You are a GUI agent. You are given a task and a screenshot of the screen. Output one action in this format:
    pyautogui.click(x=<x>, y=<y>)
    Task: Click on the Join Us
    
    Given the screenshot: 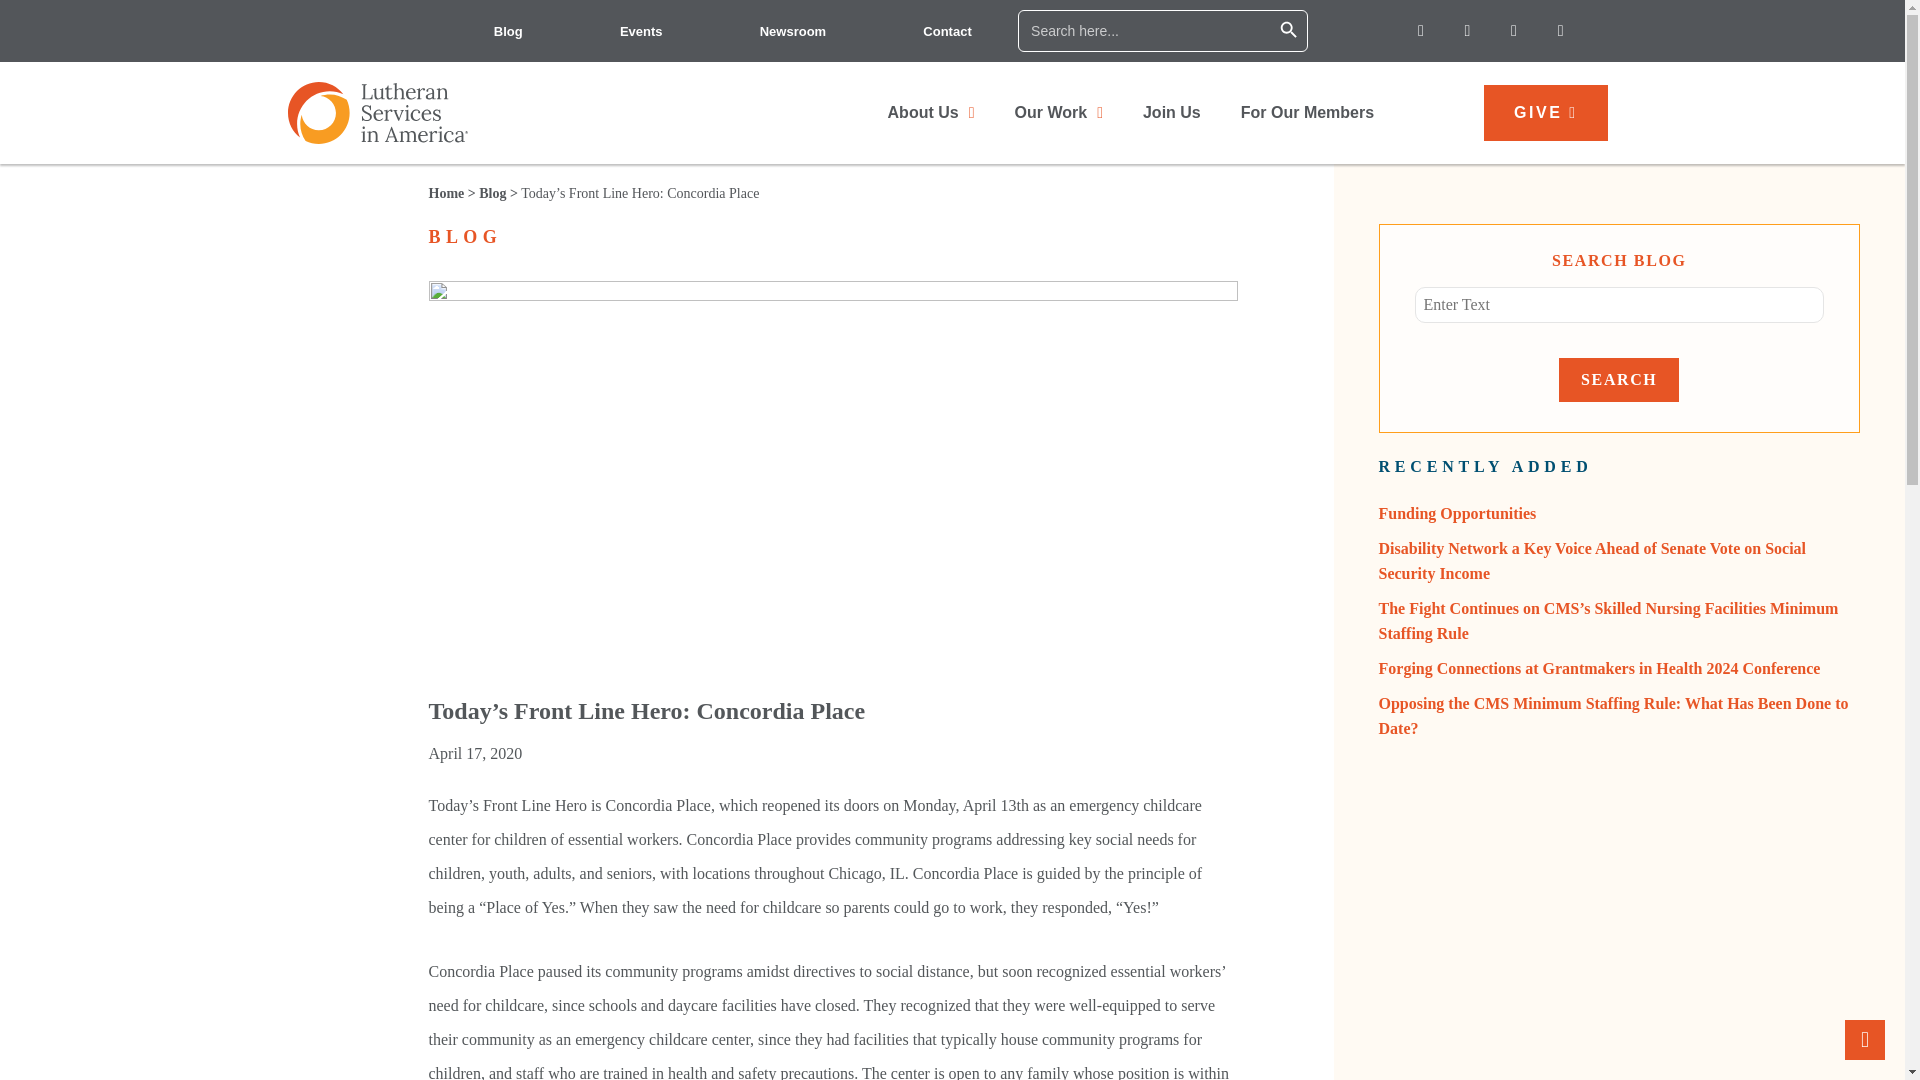 What is the action you would take?
    pyautogui.click(x=1172, y=112)
    